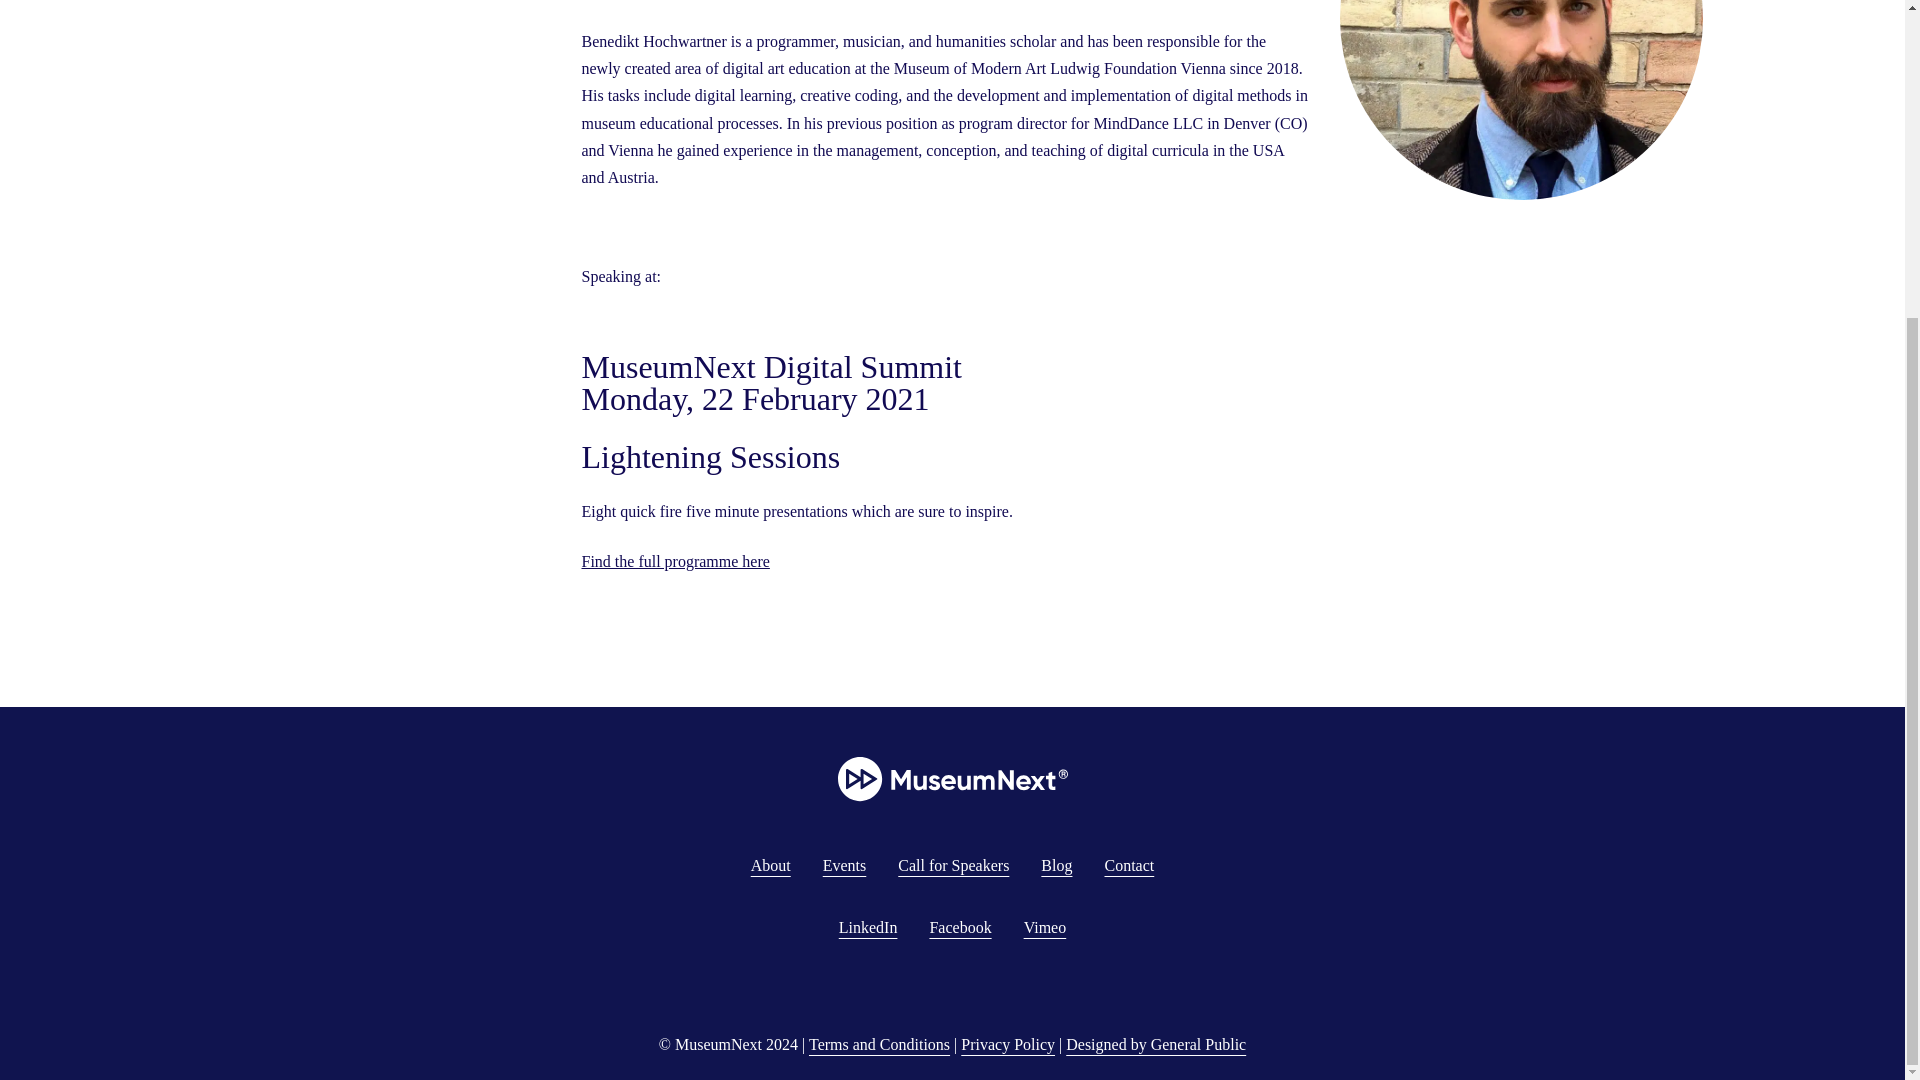 Image resolution: width=1920 pixels, height=1080 pixels. What do you see at coordinates (1128, 865) in the screenshot?
I see `Contact` at bounding box center [1128, 865].